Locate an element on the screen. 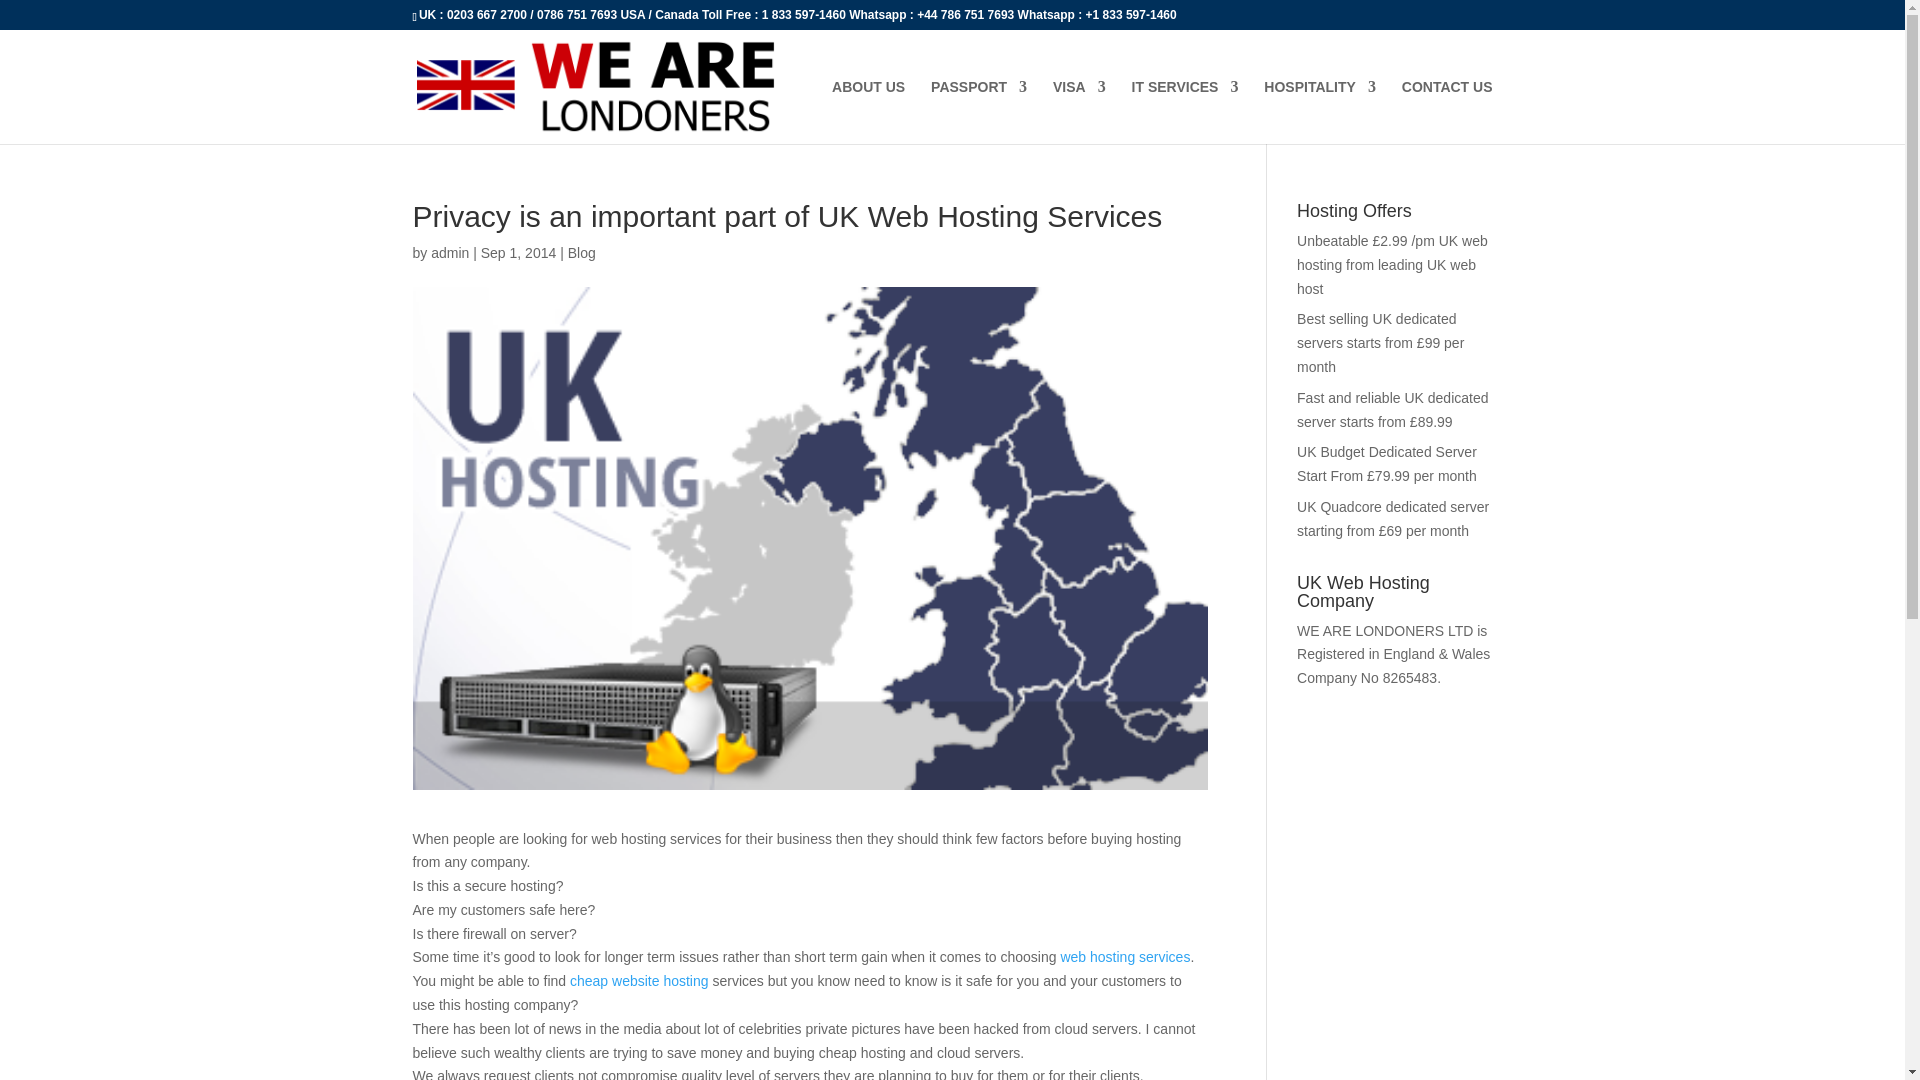  IT SERVICES is located at coordinates (1185, 111).